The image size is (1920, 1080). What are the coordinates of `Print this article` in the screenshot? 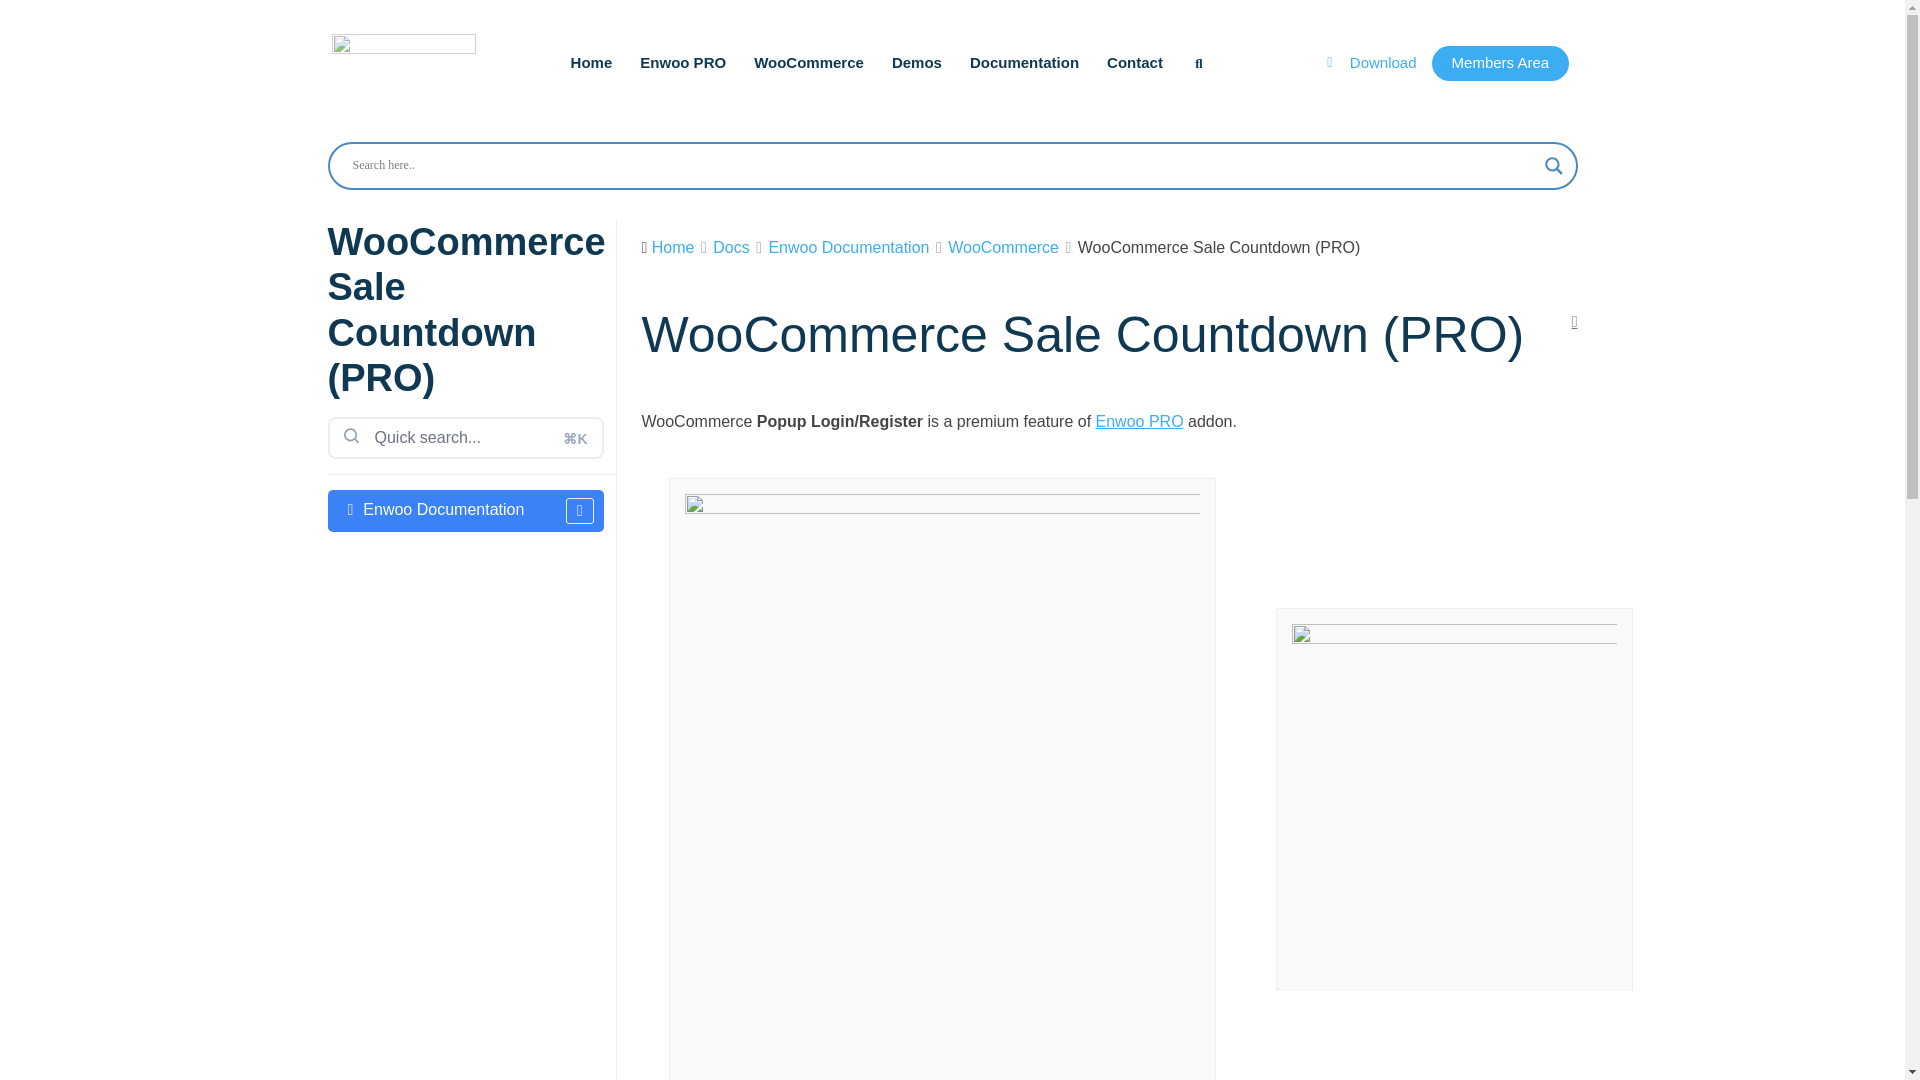 It's located at (1575, 321).